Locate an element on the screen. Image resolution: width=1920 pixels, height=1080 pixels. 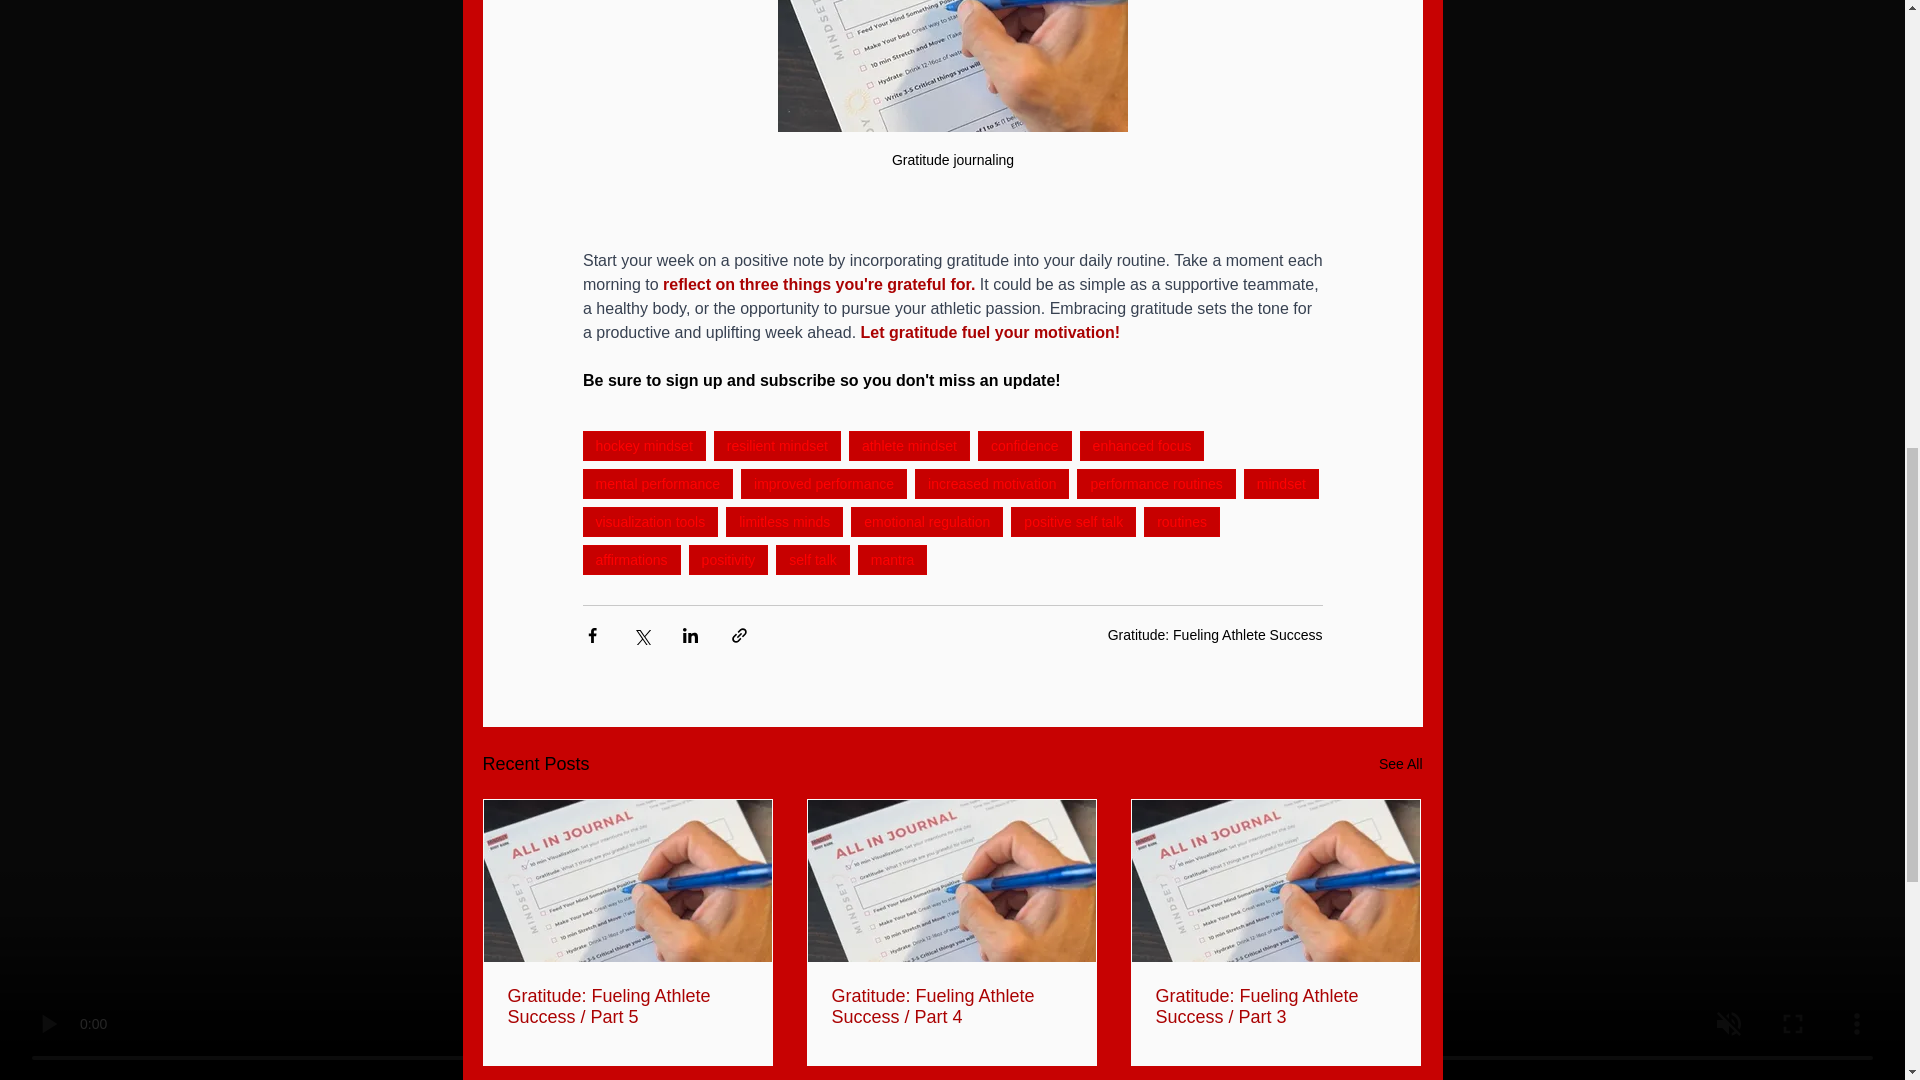
confidence is located at coordinates (1024, 446).